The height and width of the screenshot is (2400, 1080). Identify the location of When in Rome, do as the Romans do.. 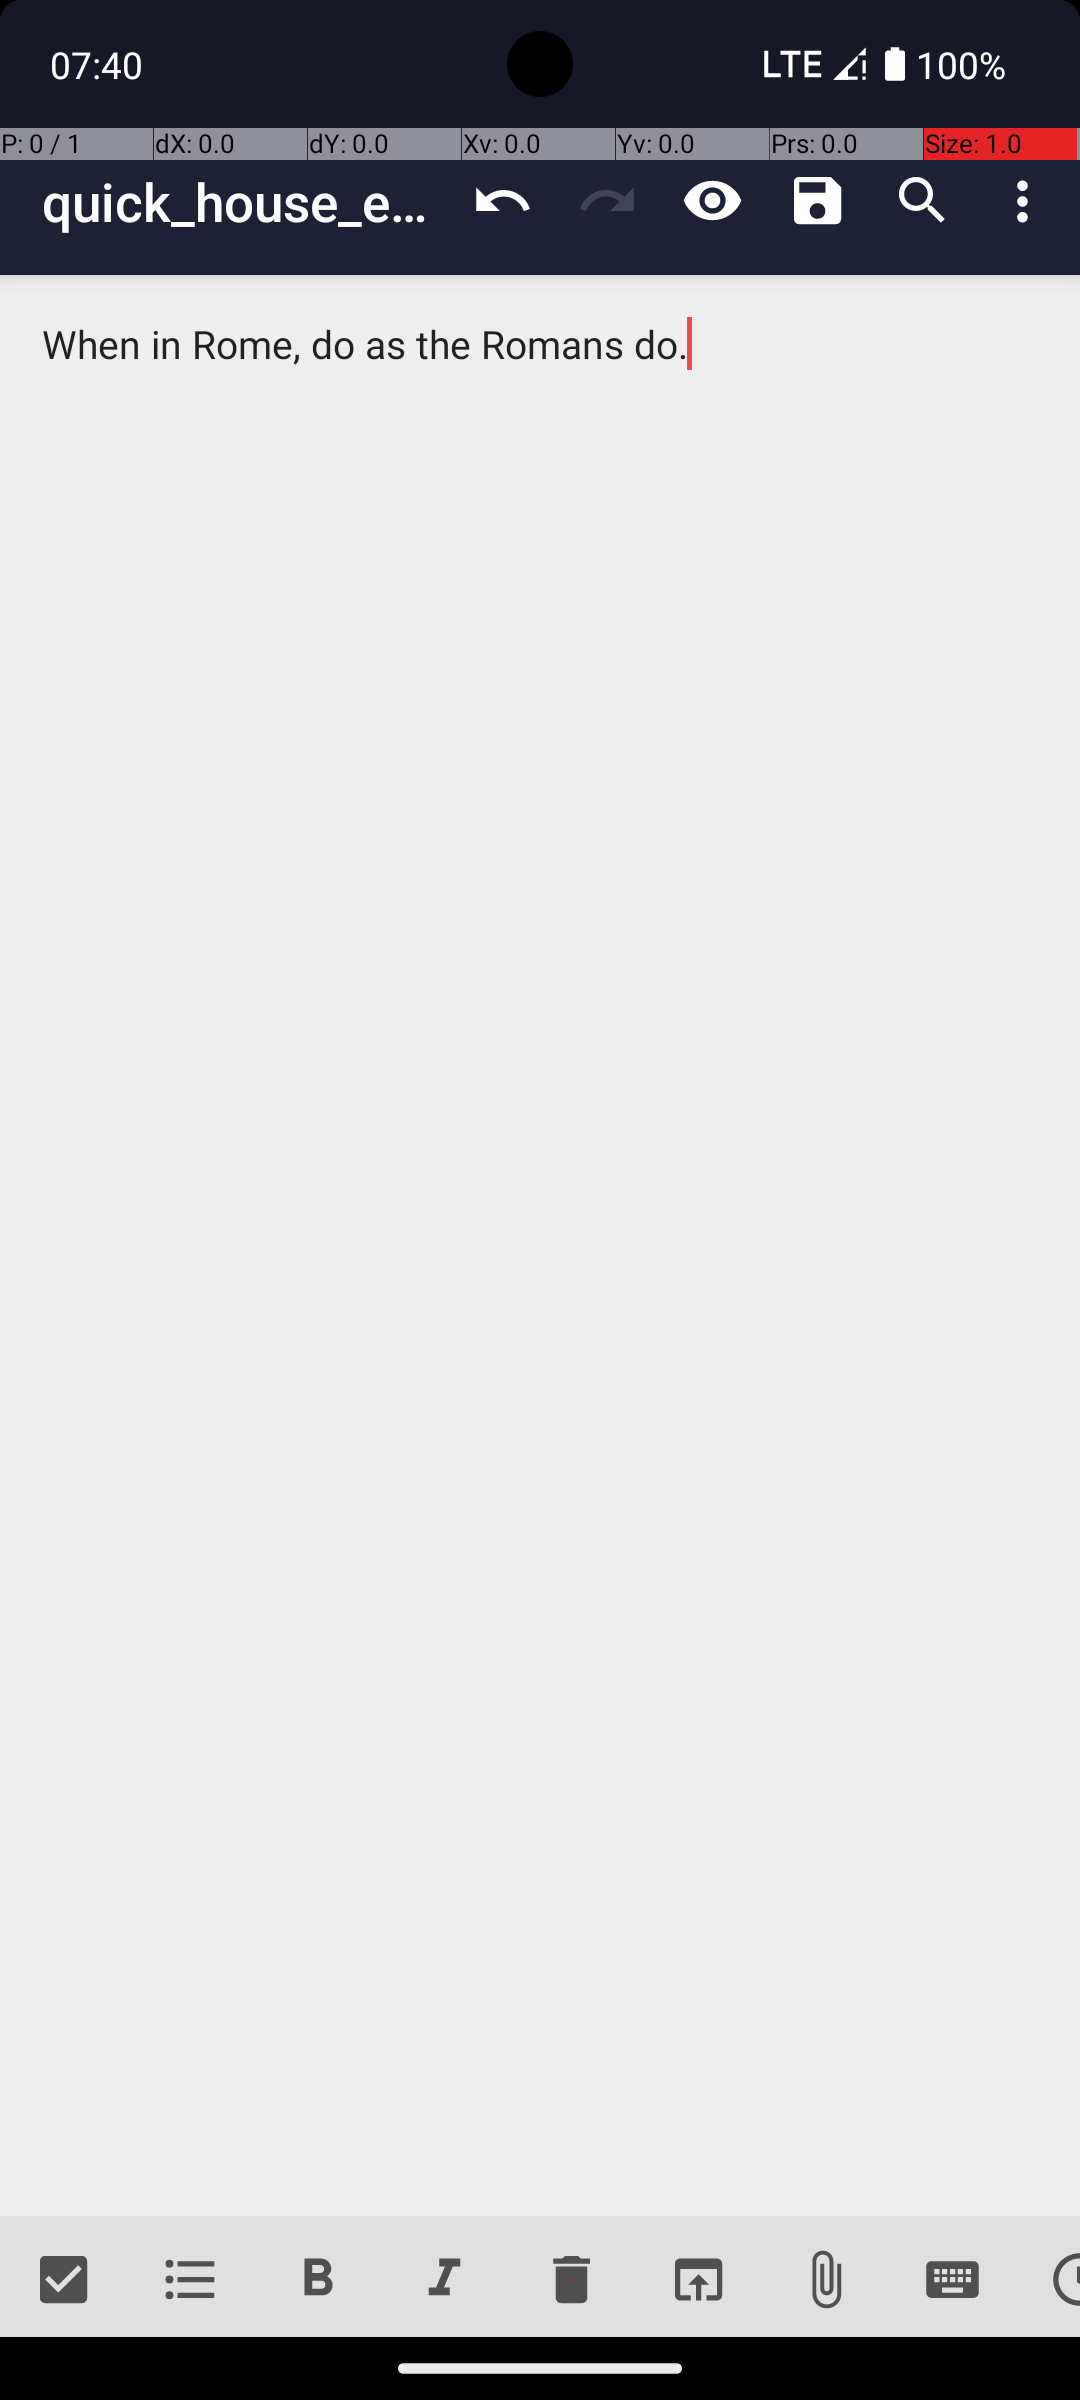
(540, 1246).